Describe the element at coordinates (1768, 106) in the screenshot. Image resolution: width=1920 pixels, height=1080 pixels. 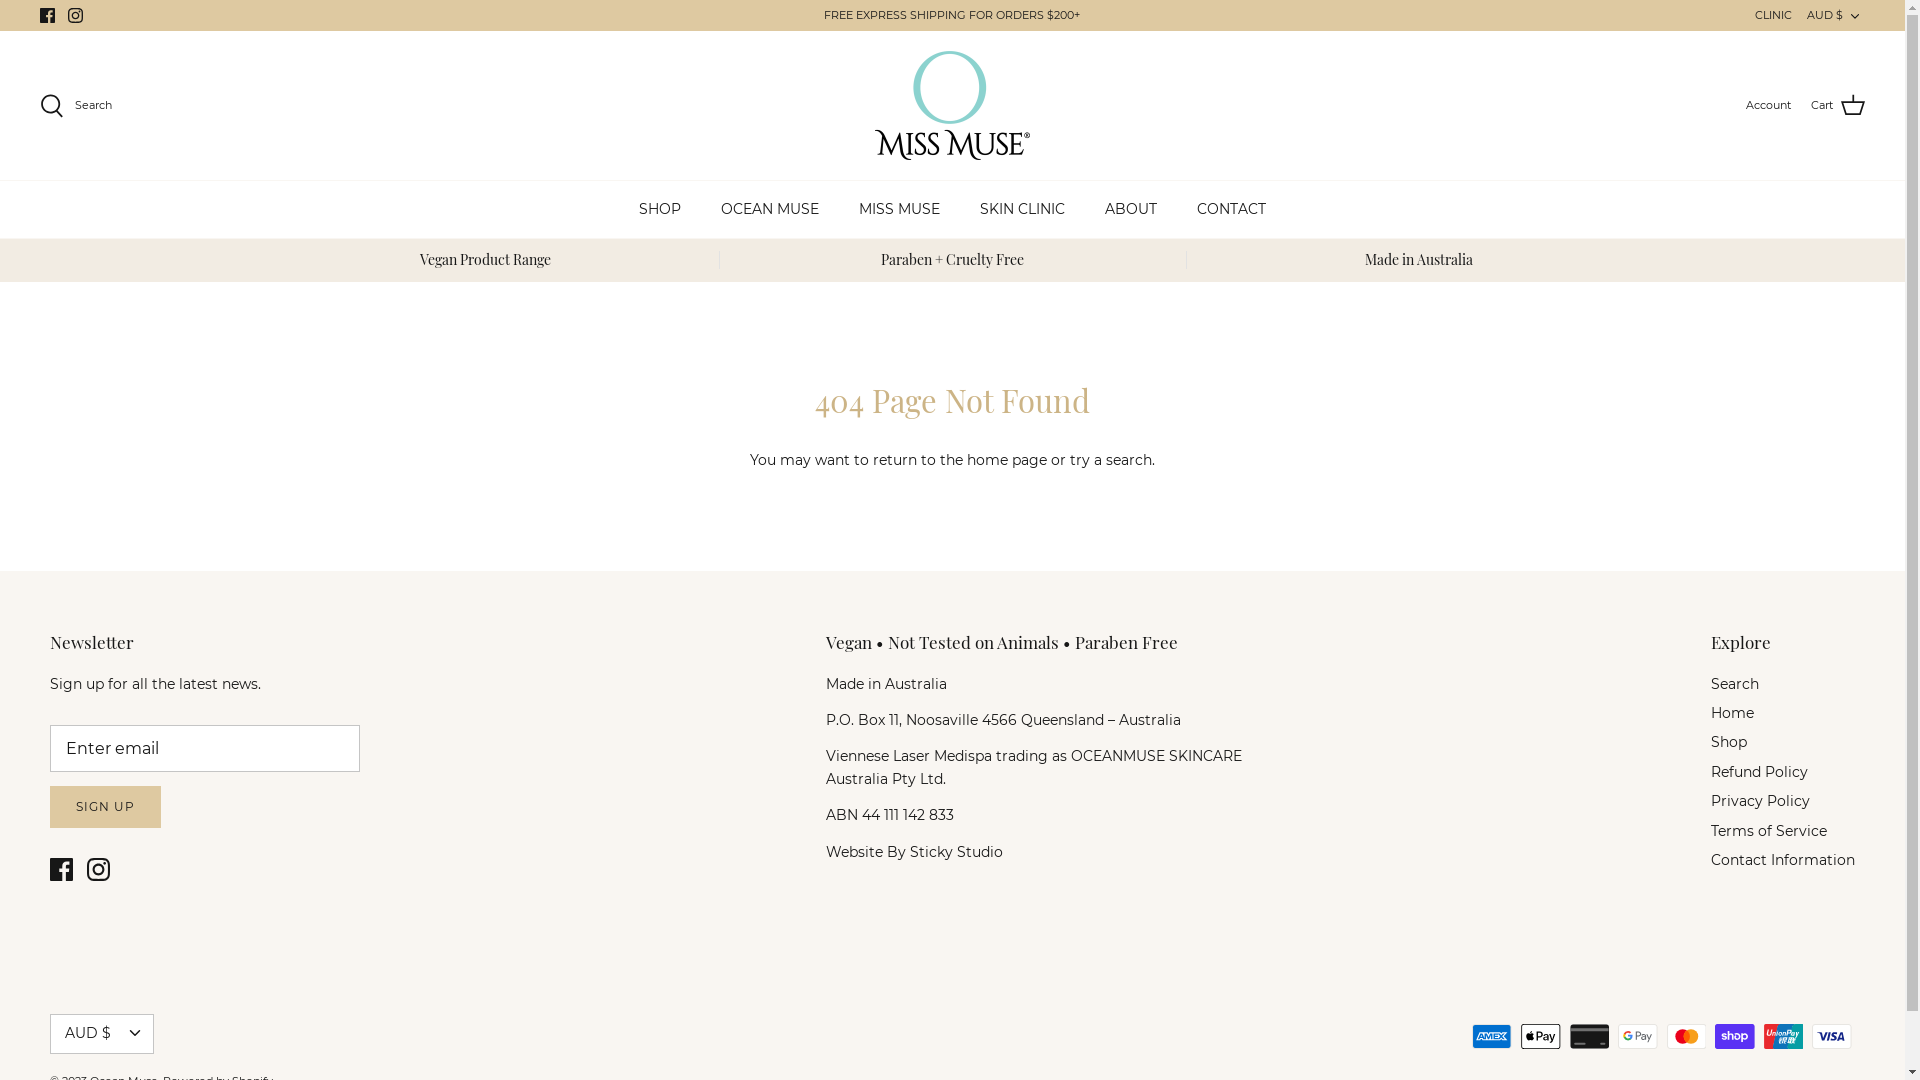
I see `Account` at that location.